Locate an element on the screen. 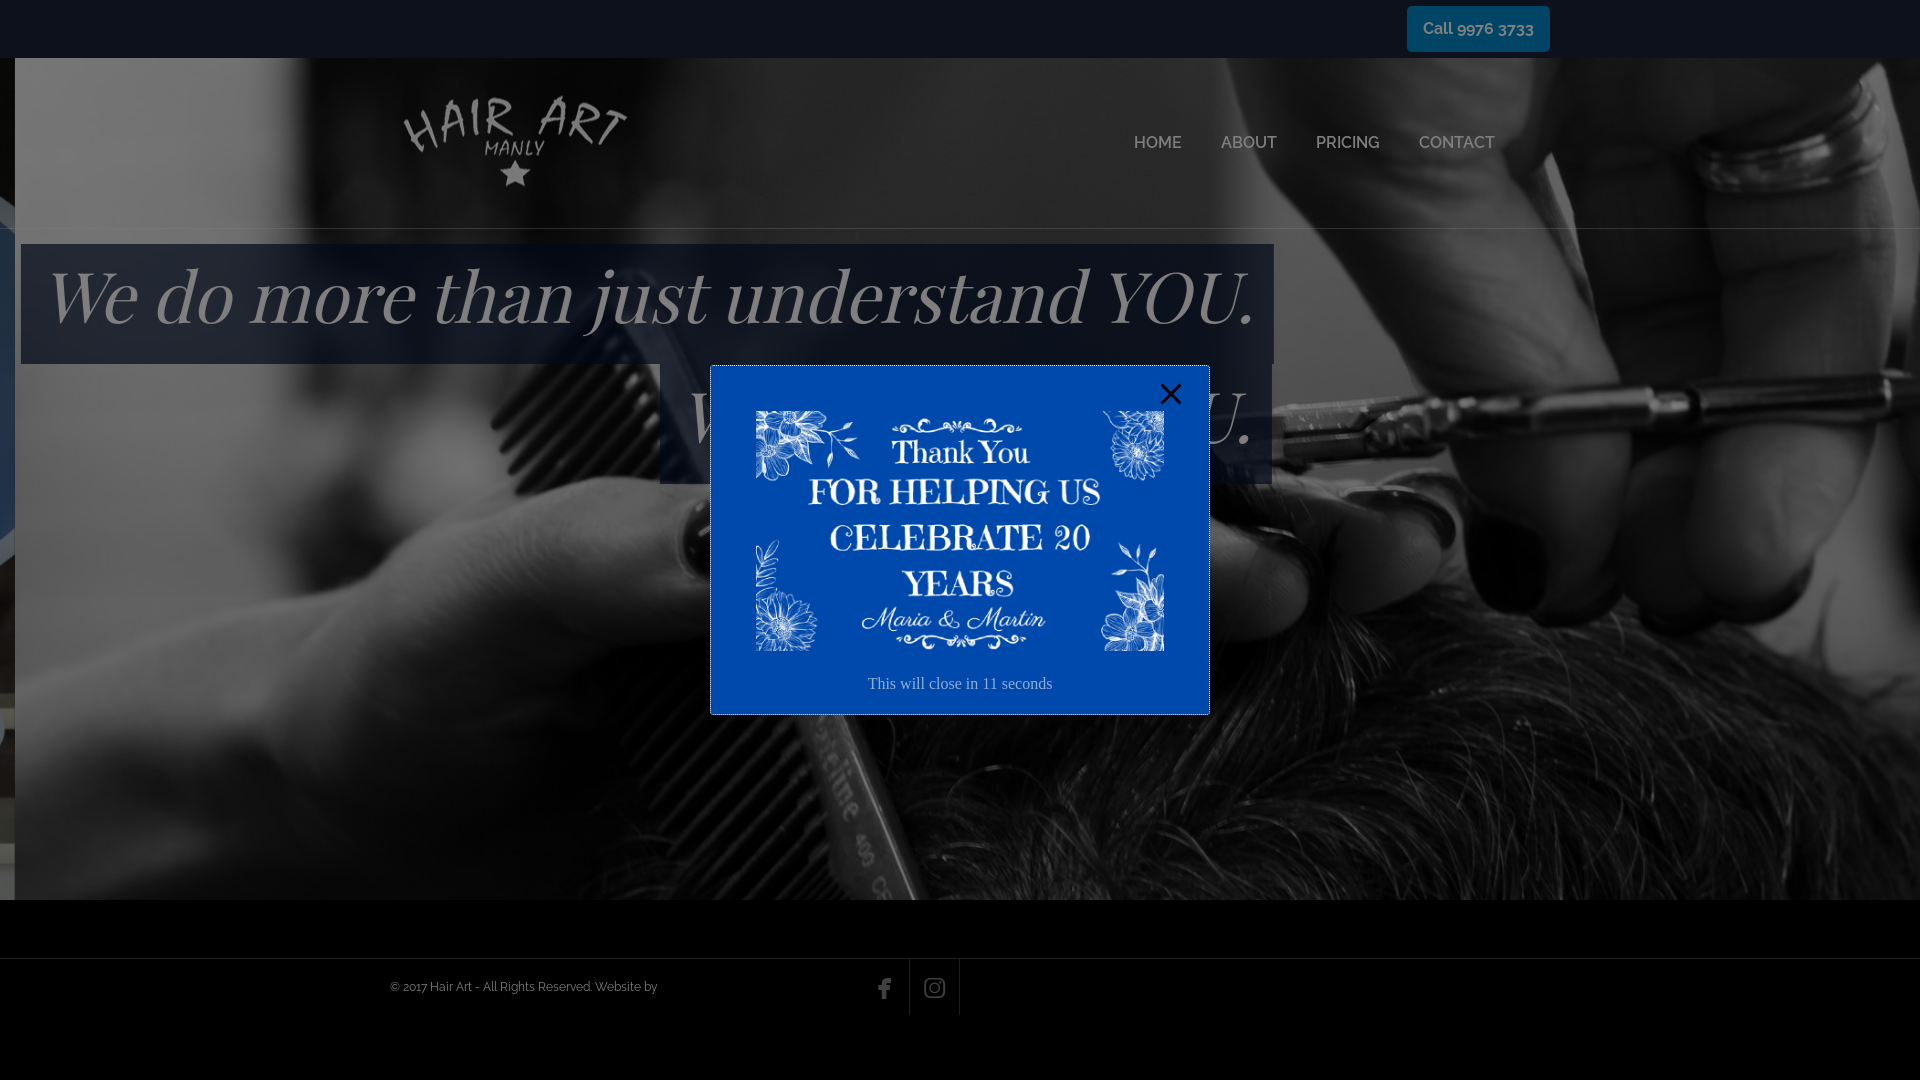 The height and width of the screenshot is (1080, 1920). PRICING is located at coordinates (1348, 143).